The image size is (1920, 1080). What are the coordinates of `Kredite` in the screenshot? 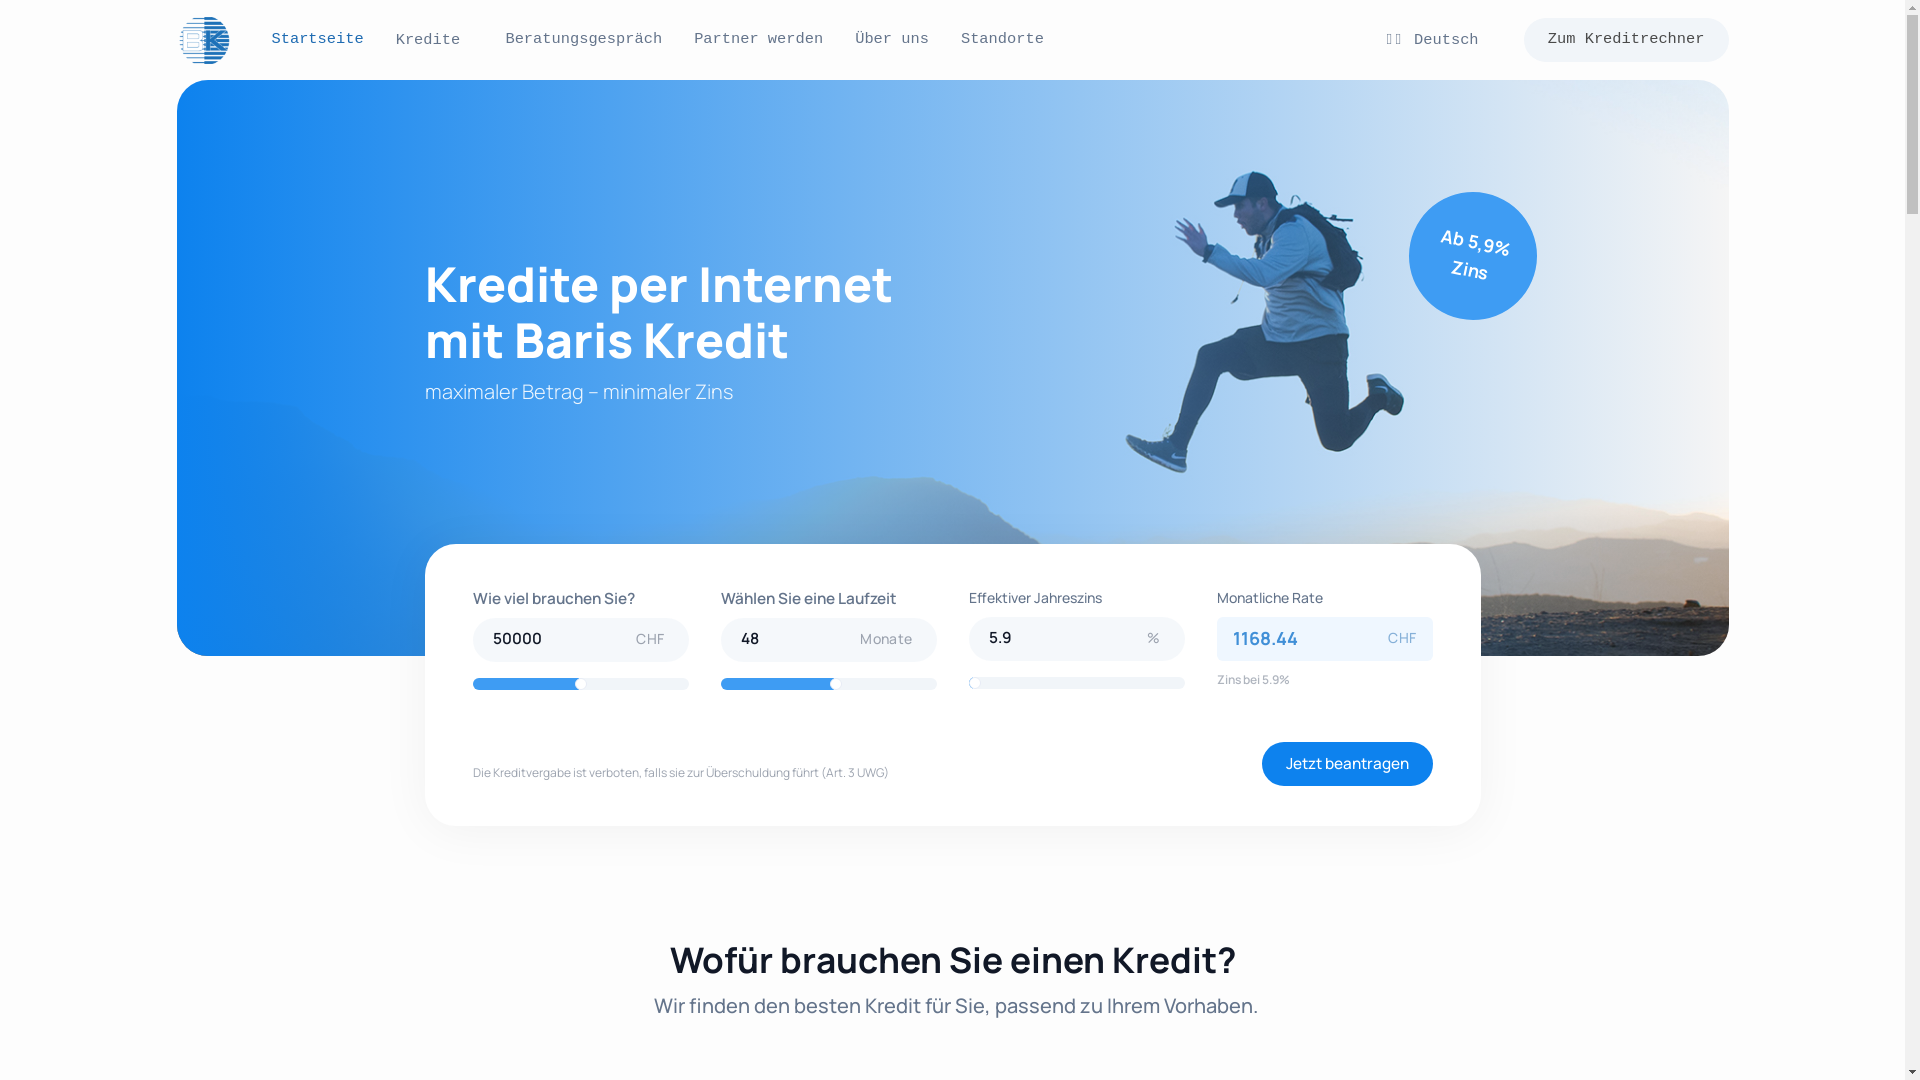 It's located at (435, 41).